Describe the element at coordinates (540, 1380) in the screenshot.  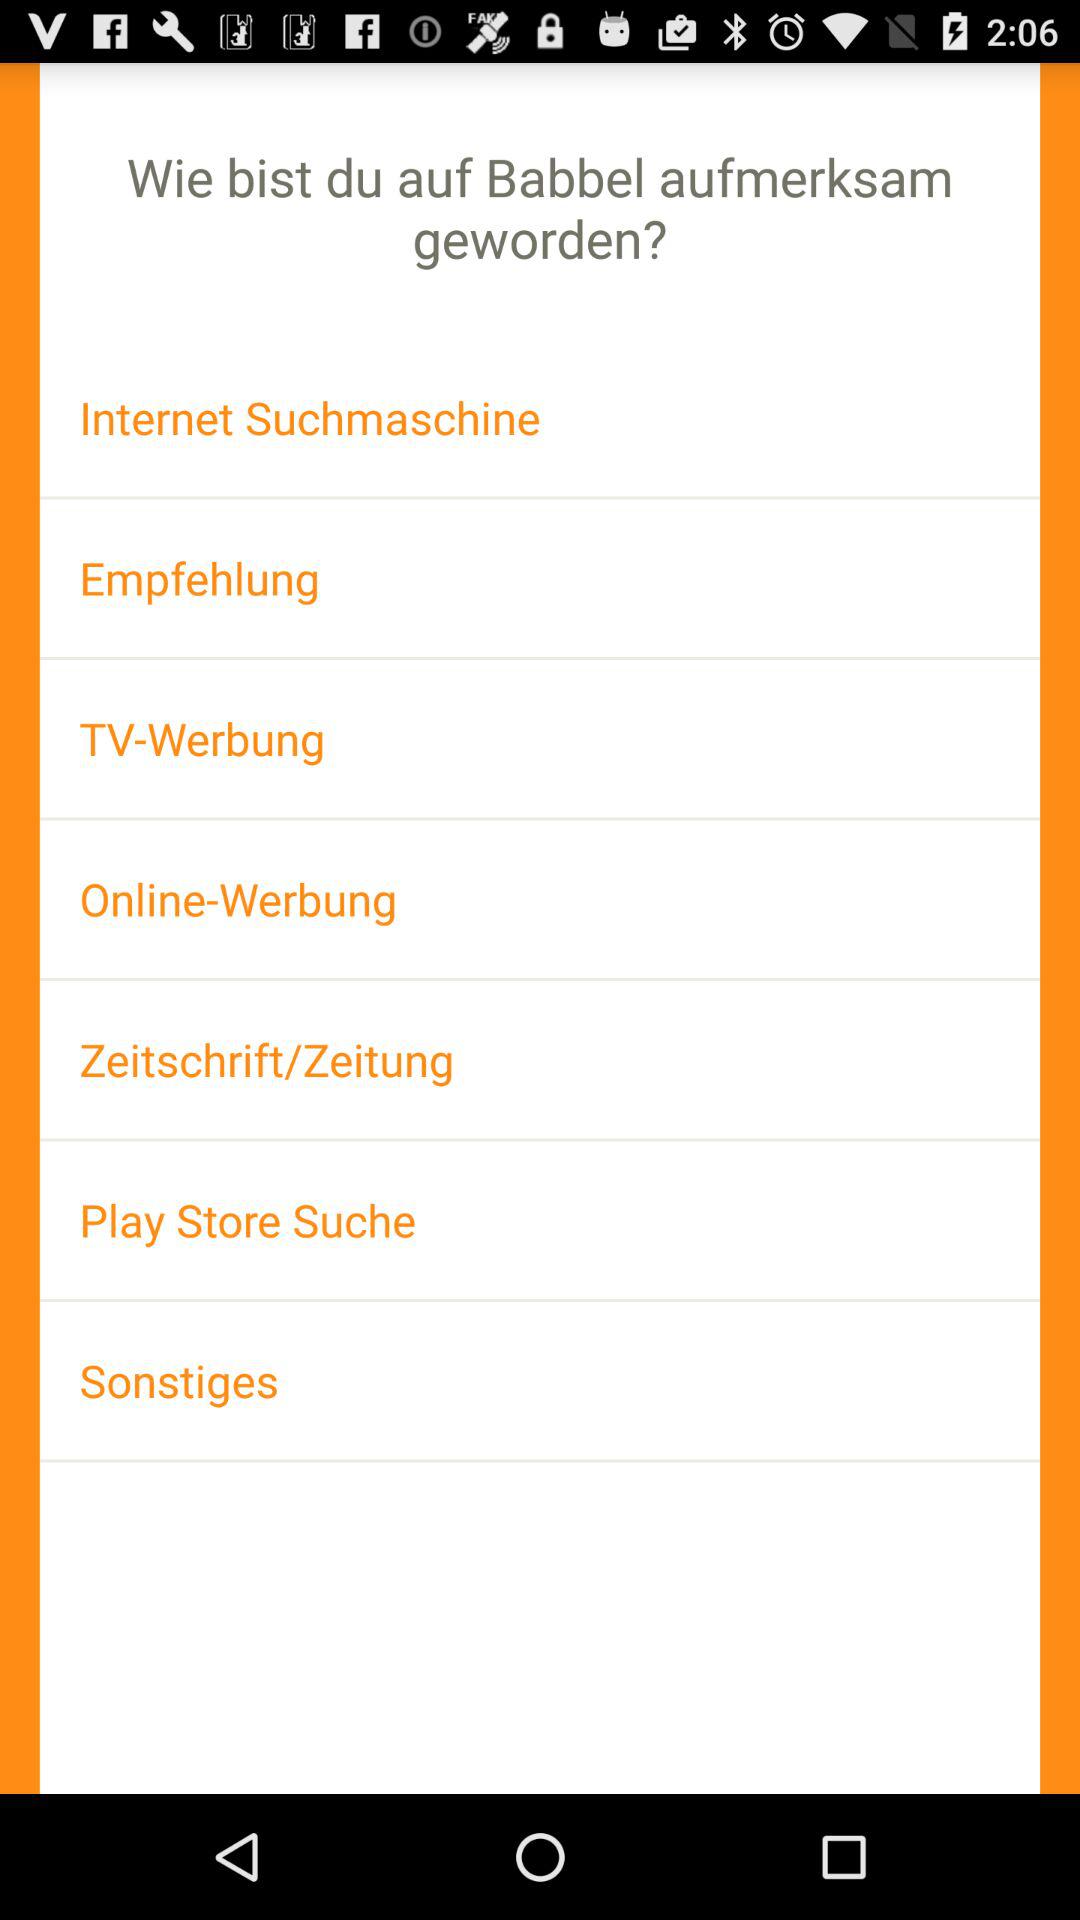
I see `swipe to the sonstiges app` at that location.